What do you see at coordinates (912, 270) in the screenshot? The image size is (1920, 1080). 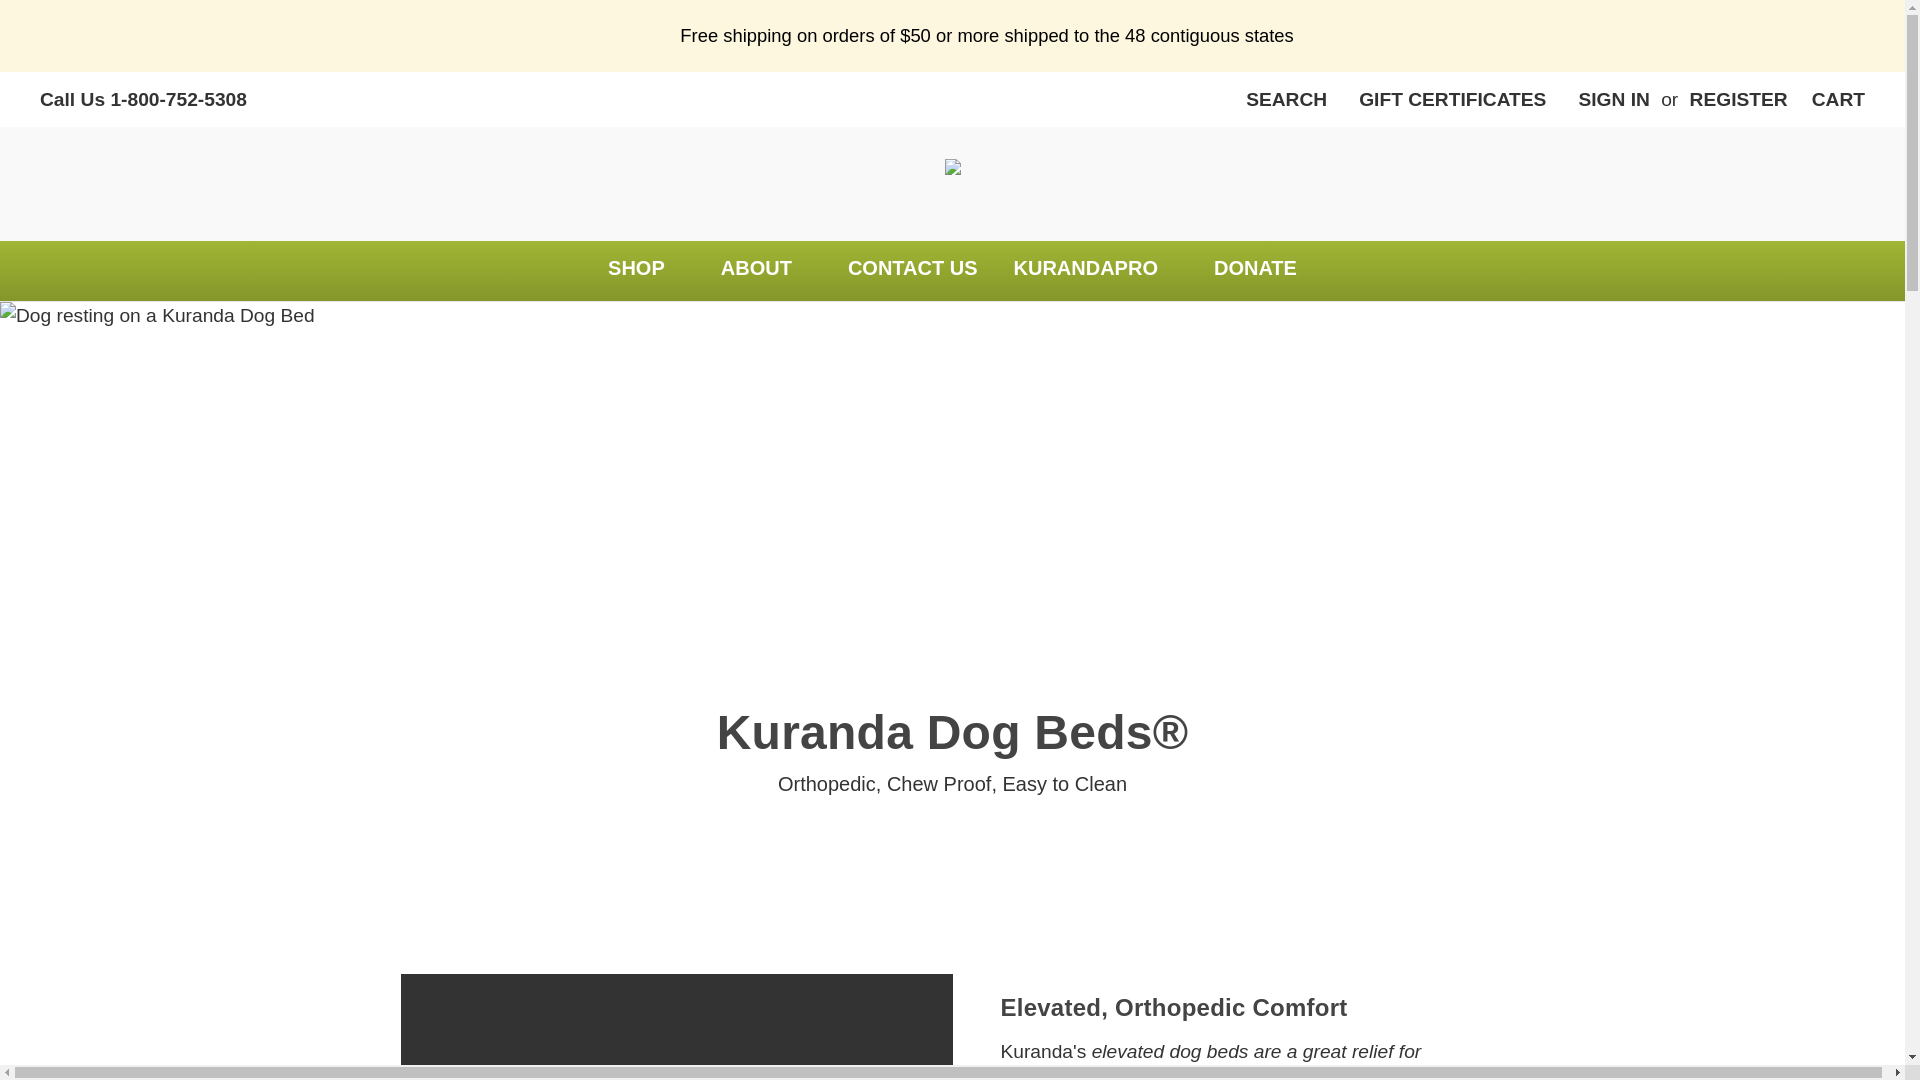 I see `CONTACT US` at bounding box center [912, 270].